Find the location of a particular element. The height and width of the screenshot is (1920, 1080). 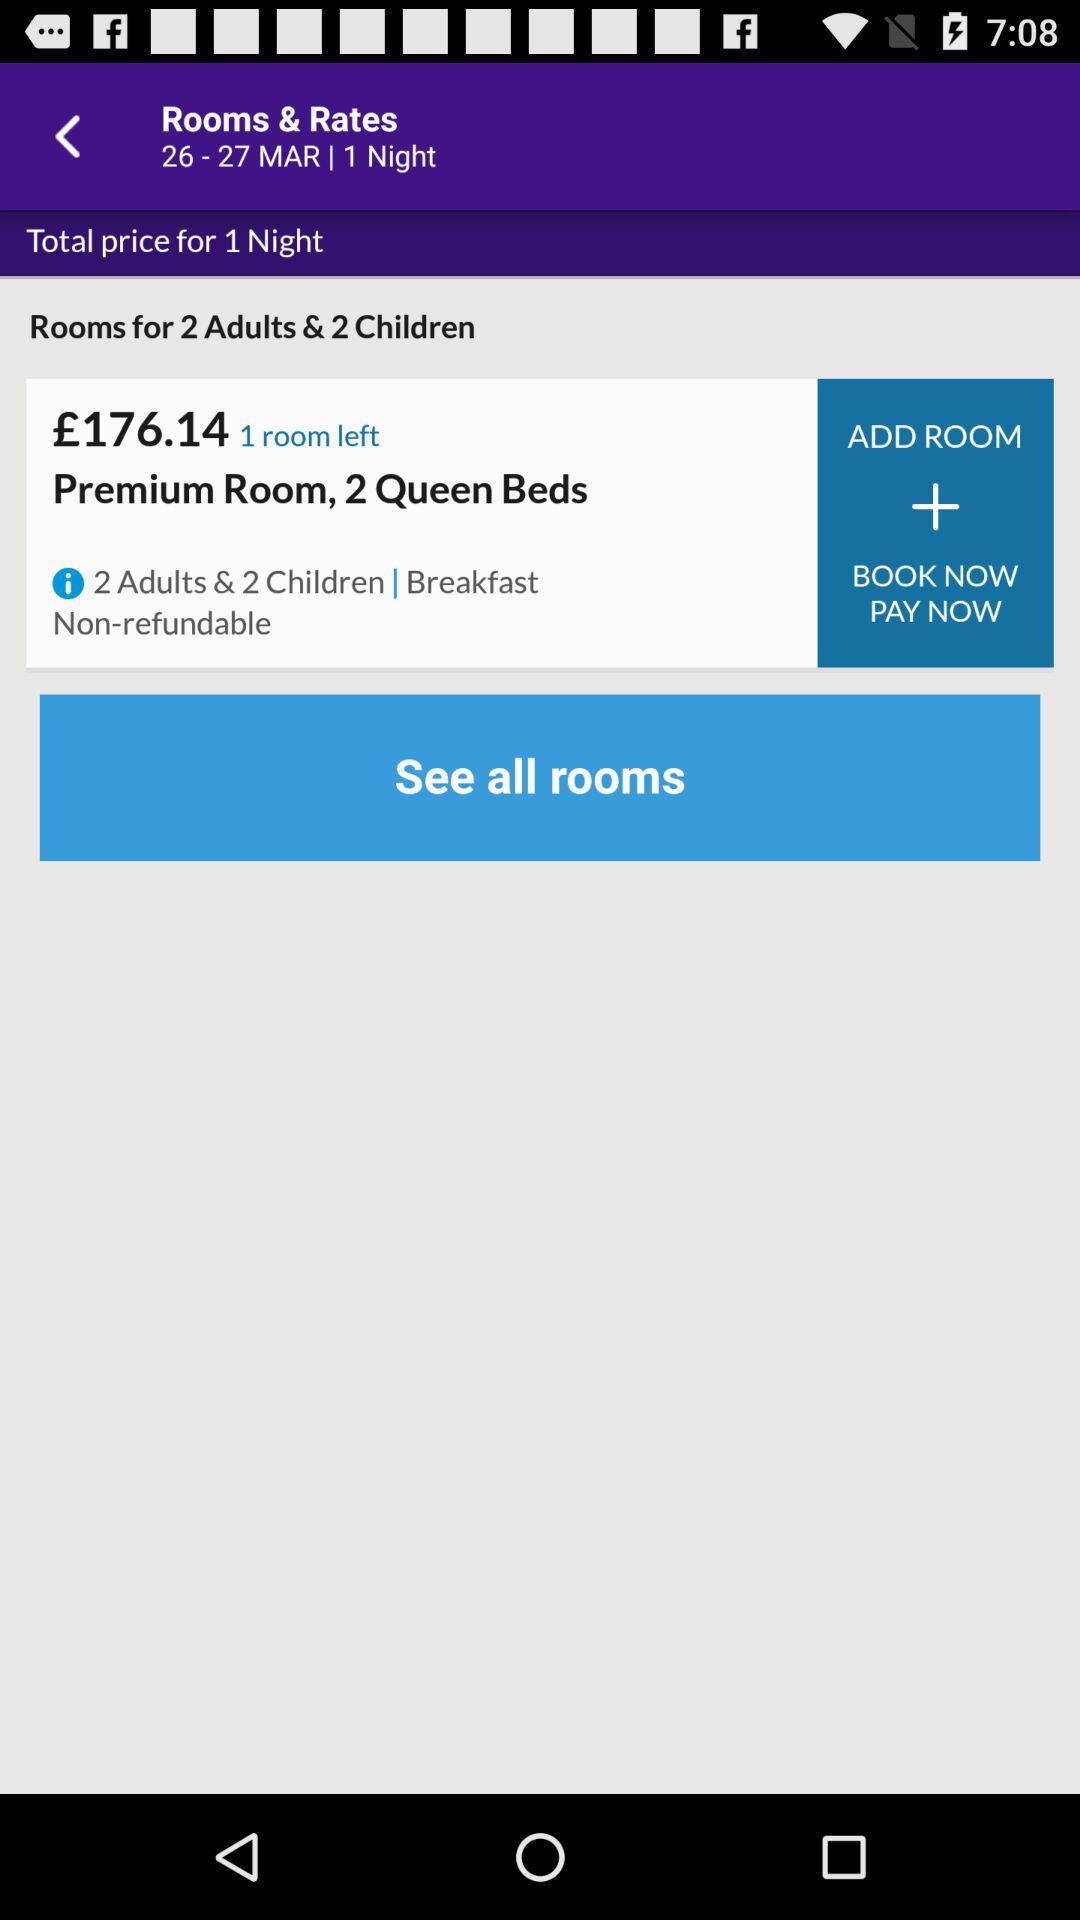

turn on icon next to rooms & rates icon is located at coordinates (73, 136).